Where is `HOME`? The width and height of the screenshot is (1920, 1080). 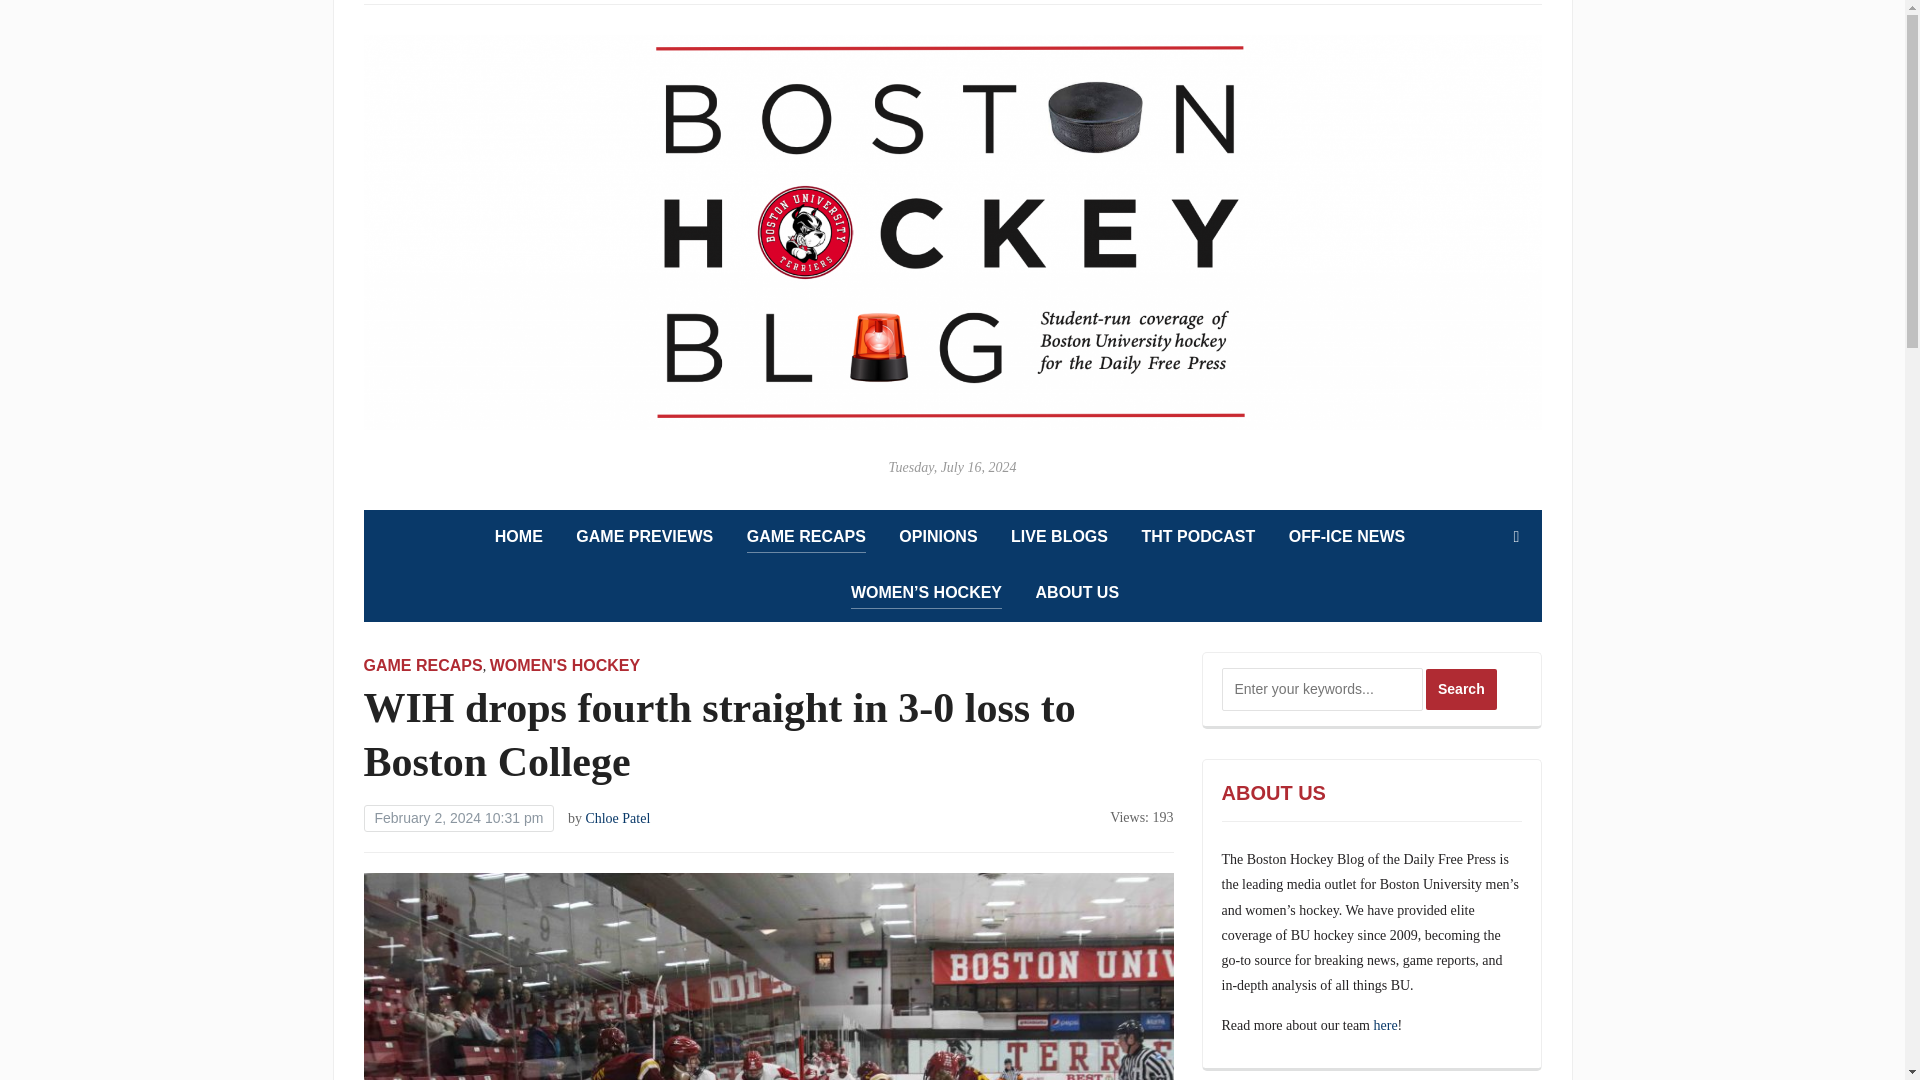 HOME is located at coordinates (519, 536).